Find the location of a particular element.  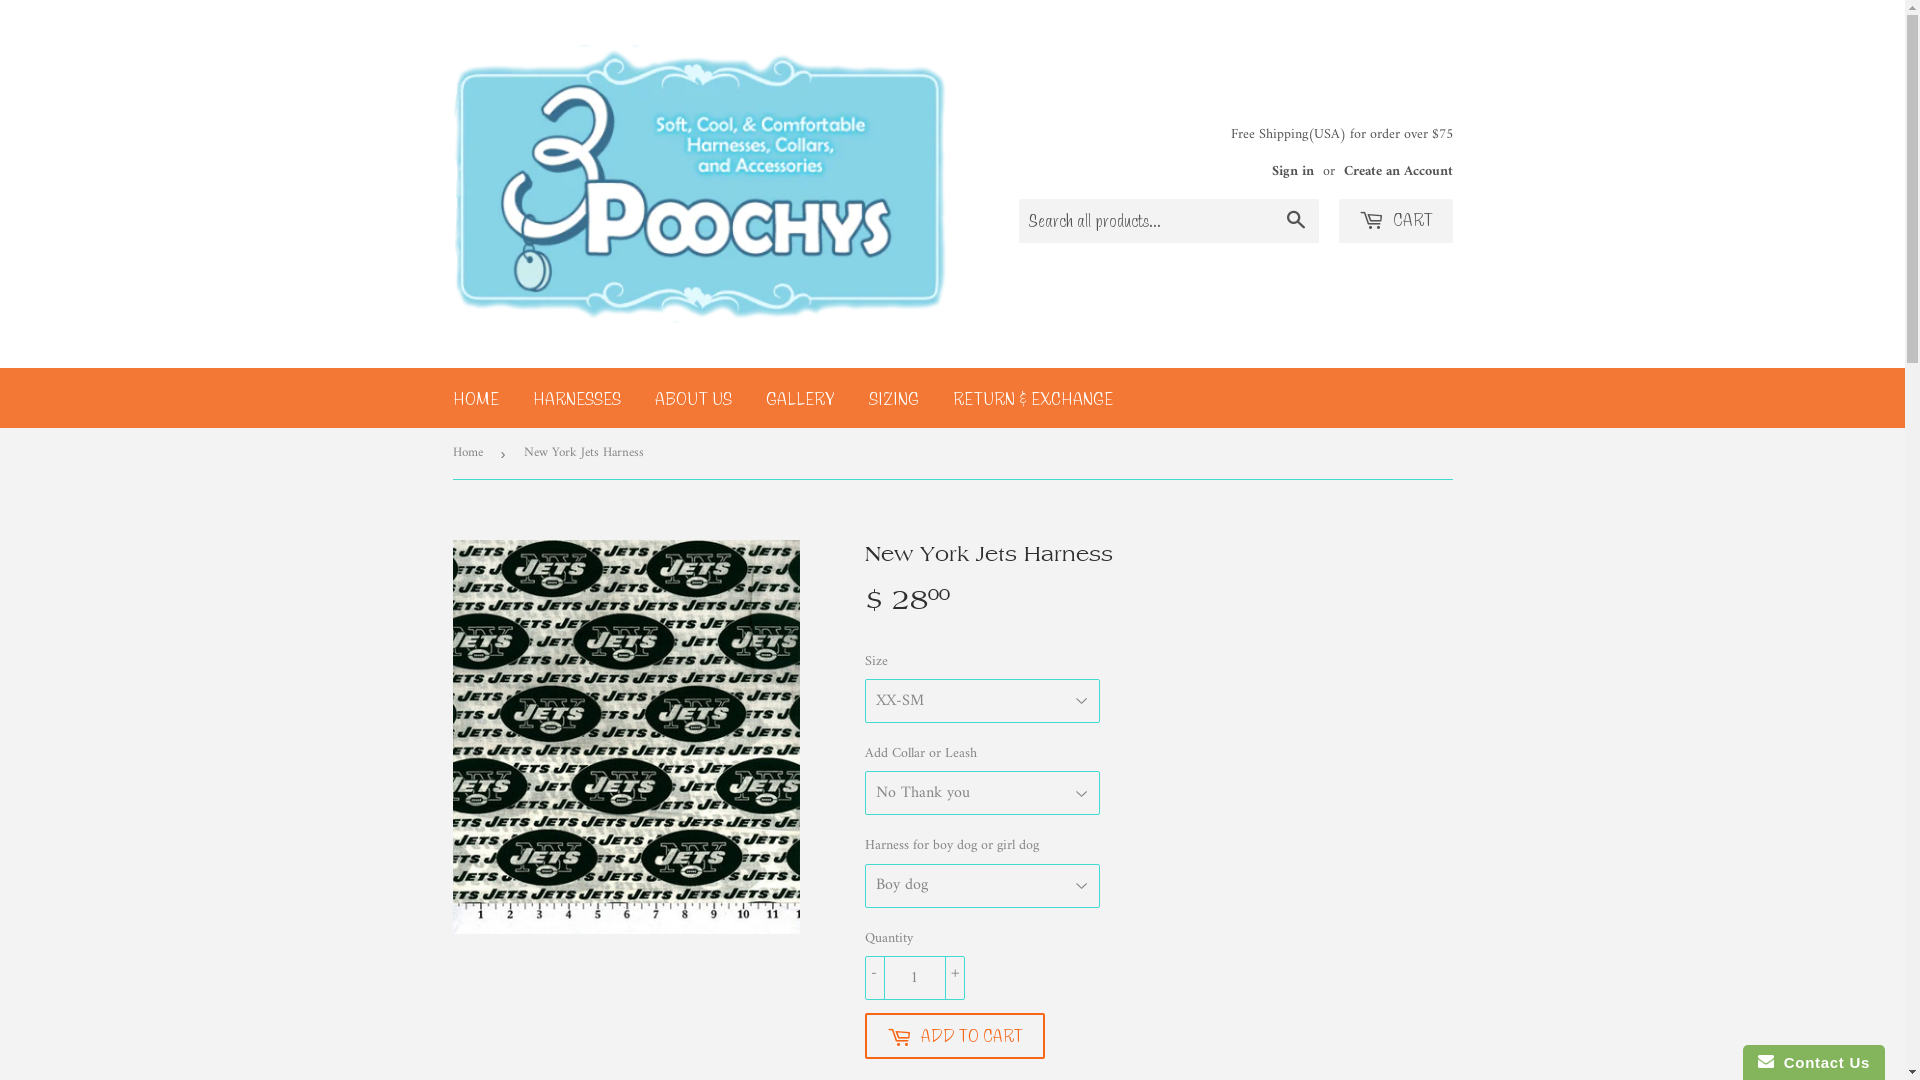

Home is located at coordinates (470, 454).